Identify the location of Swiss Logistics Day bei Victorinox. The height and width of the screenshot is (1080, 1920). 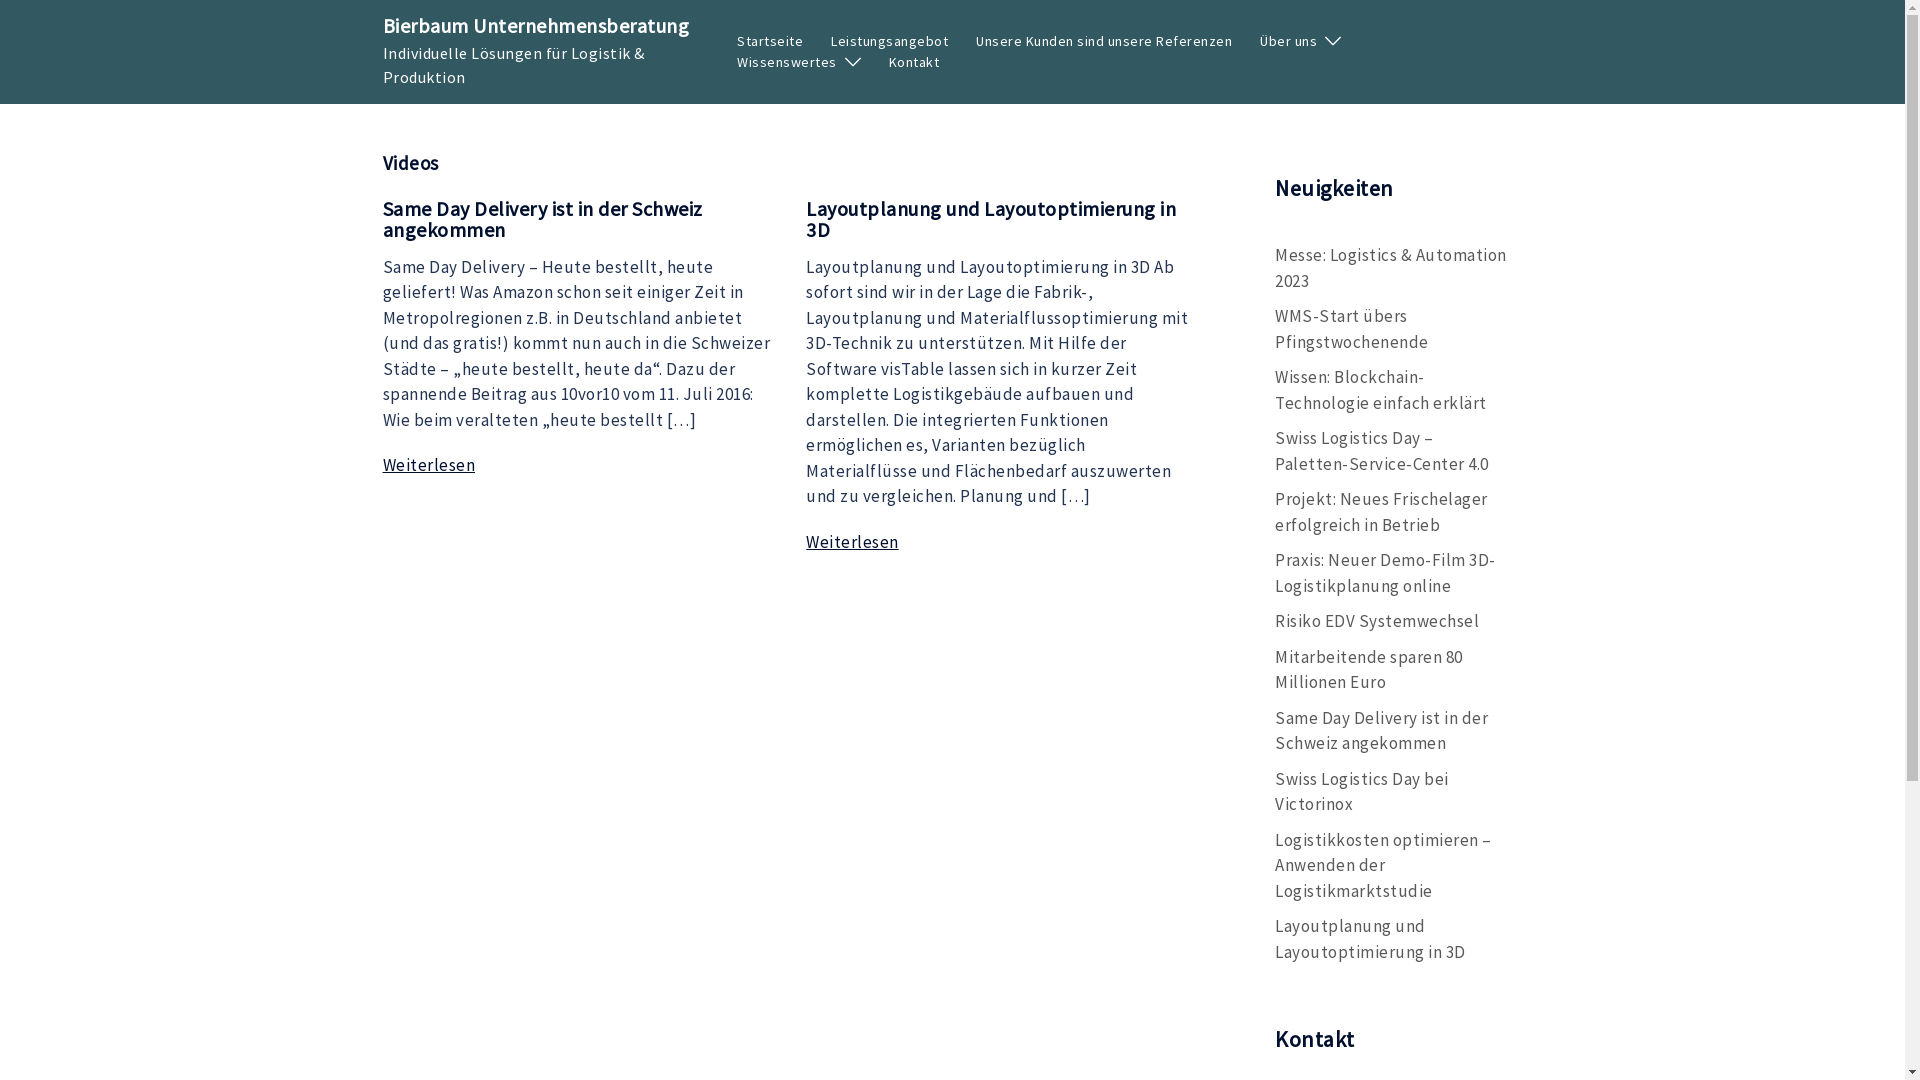
(1362, 792).